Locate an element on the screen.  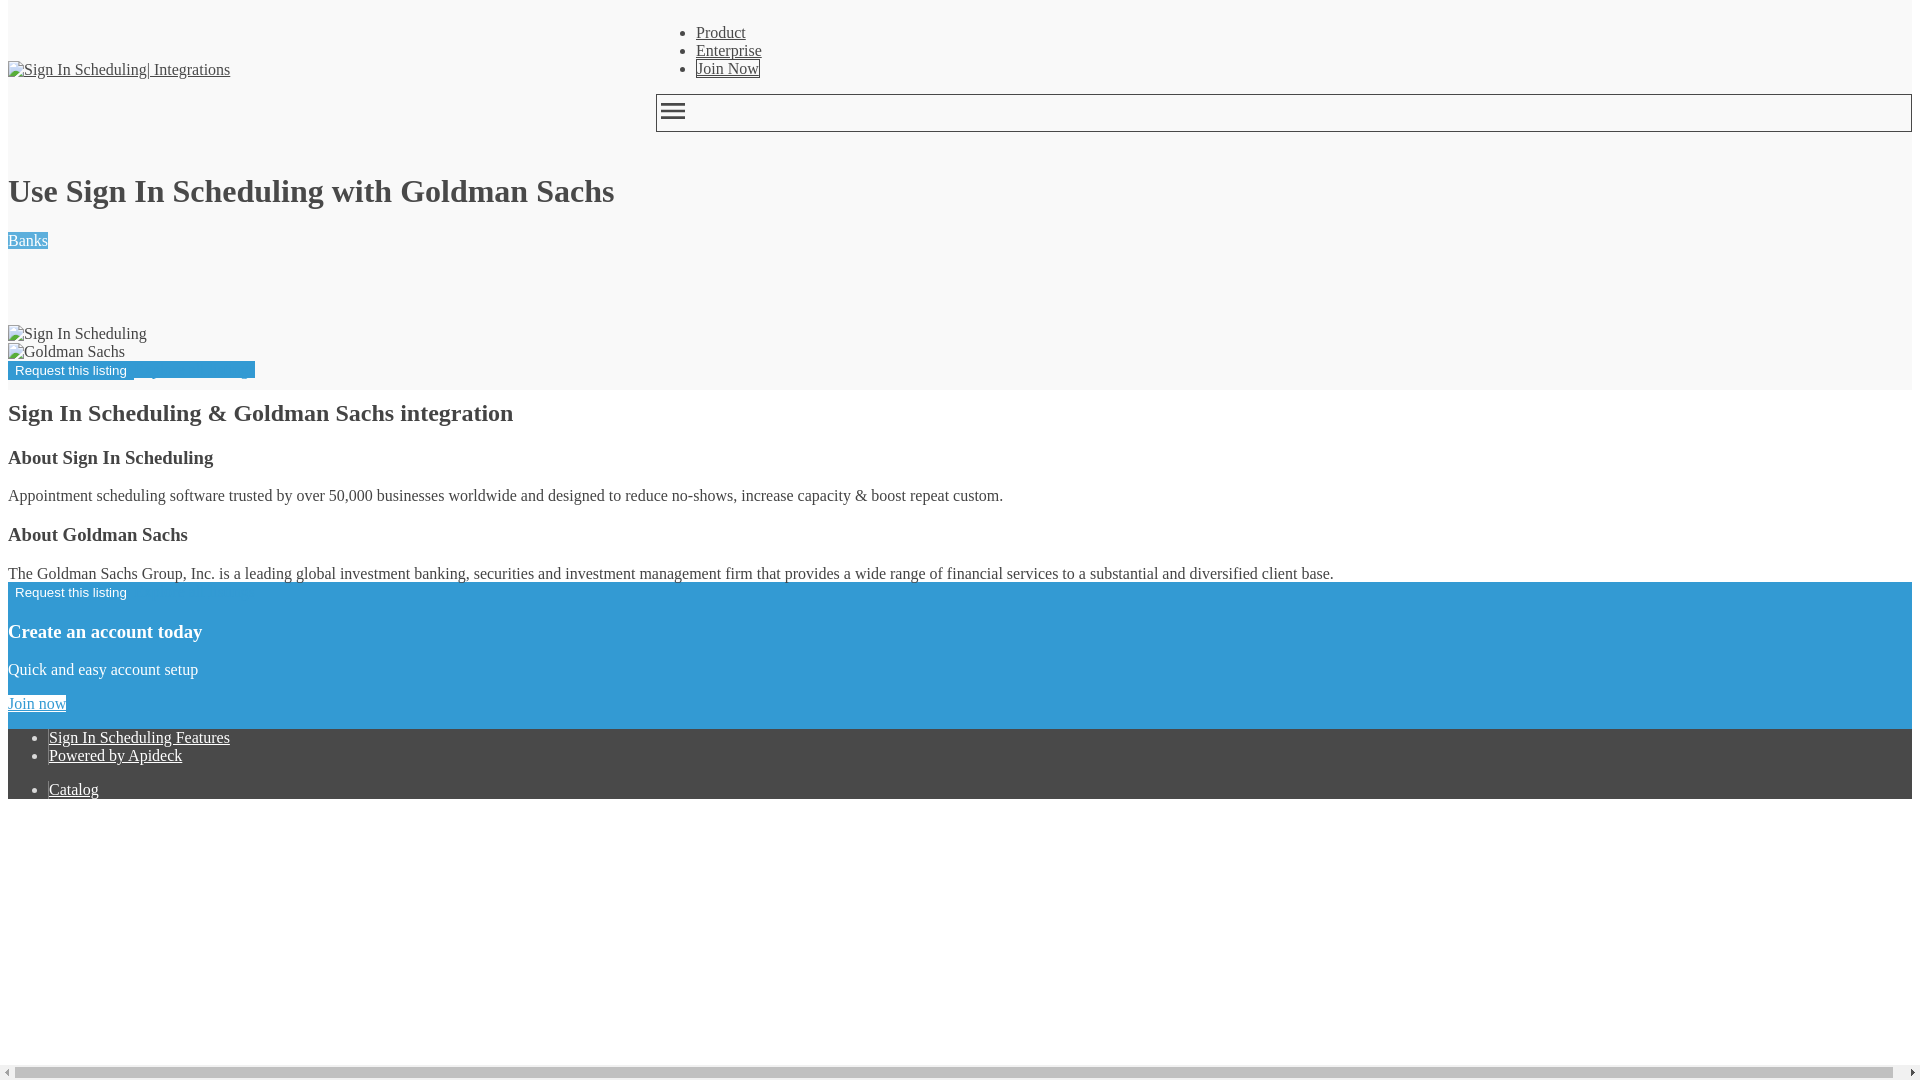
Sign In Scheduling is located at coordinates (77, 334).